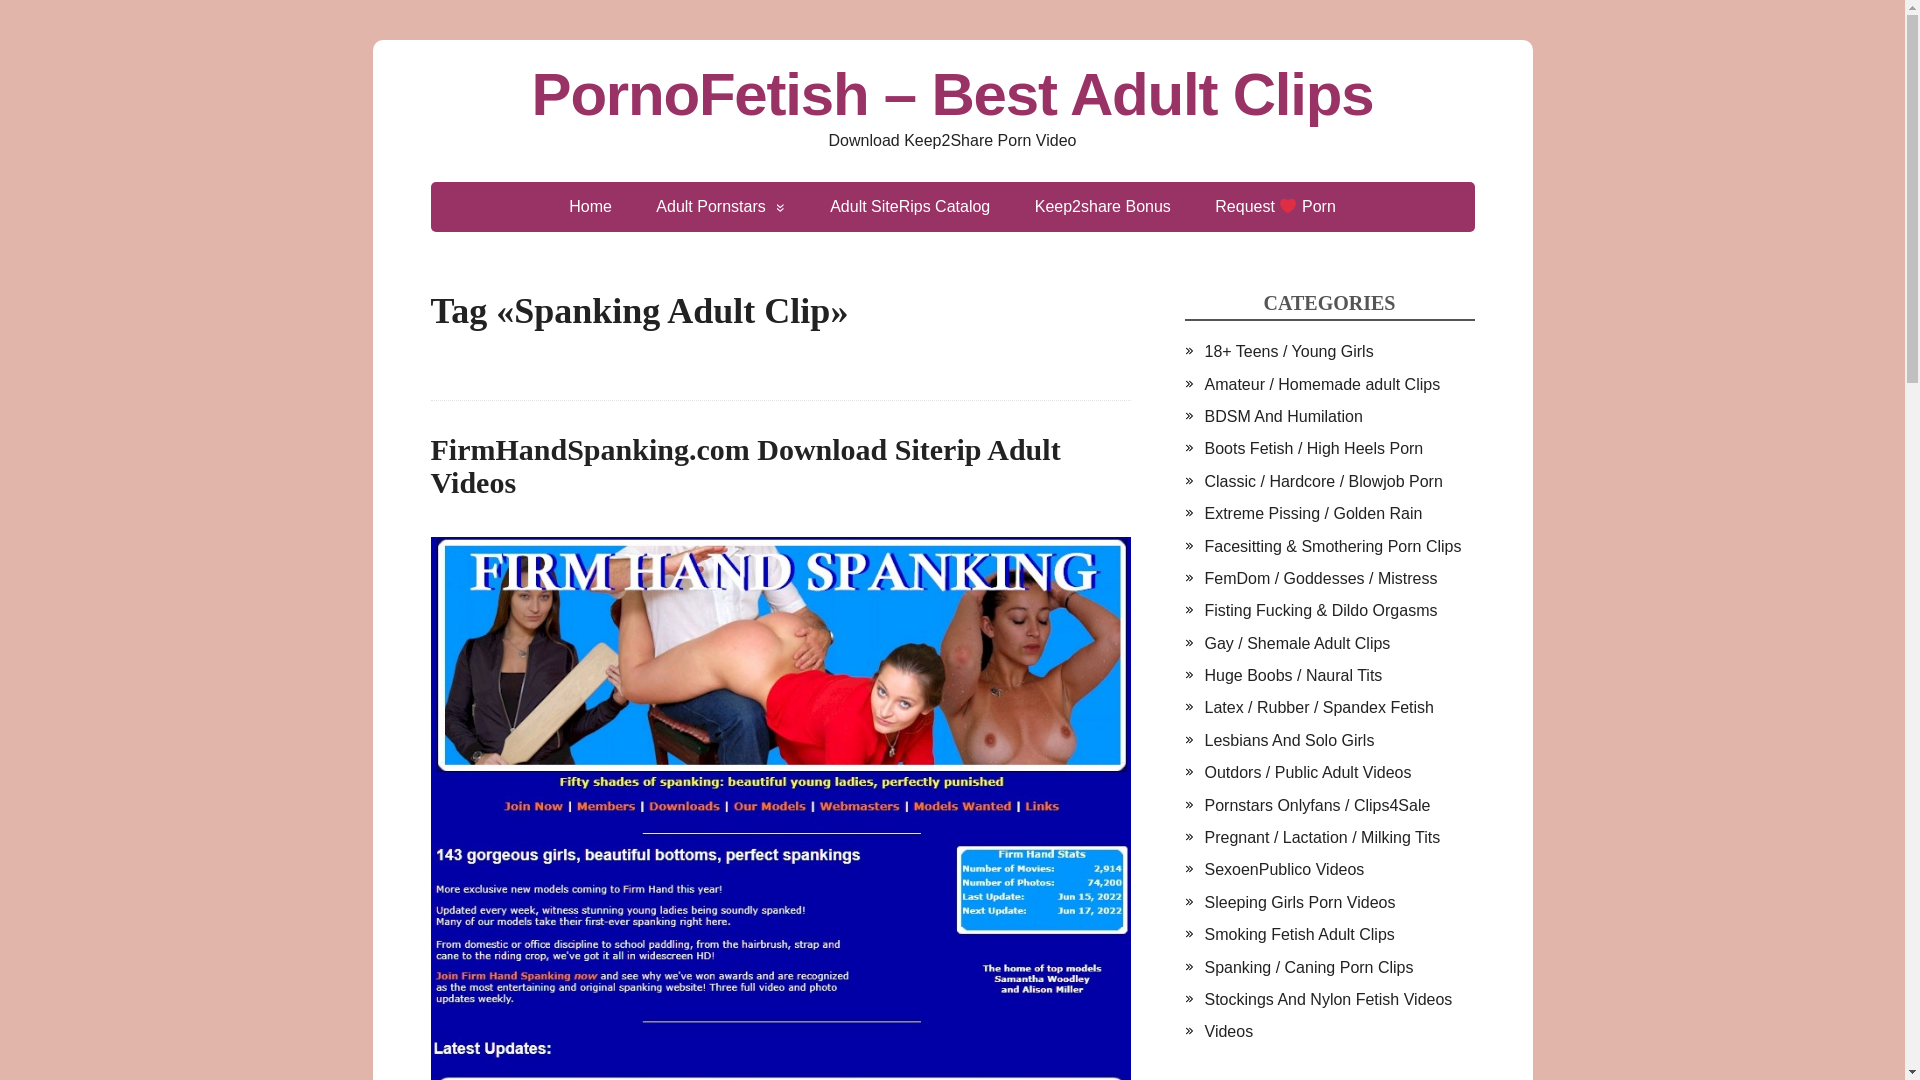 The height and width of the screenshot is (1080, 1920). I want to click on Extreme Hard Fisting Adult Video Siterips, so click(1320, 610).